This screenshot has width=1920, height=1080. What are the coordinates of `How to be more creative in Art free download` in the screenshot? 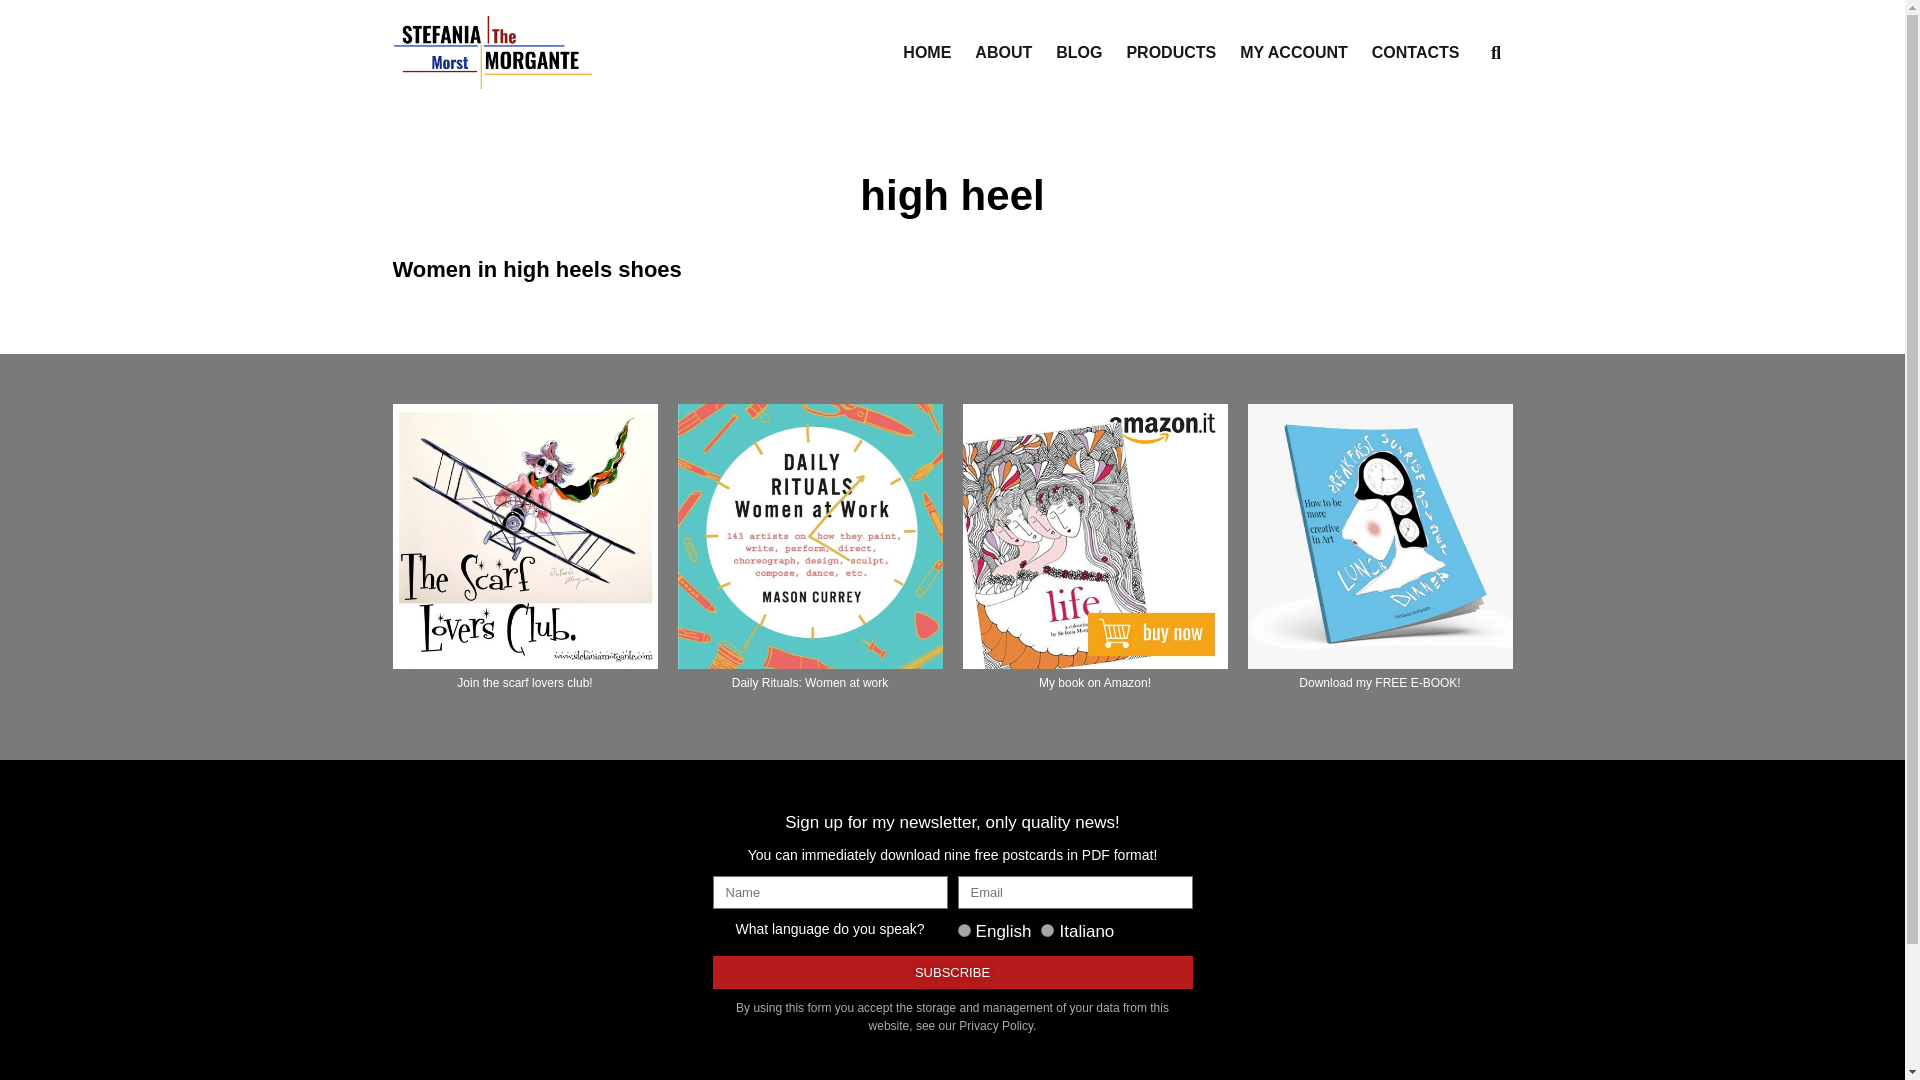 It's located at (1380, 536).